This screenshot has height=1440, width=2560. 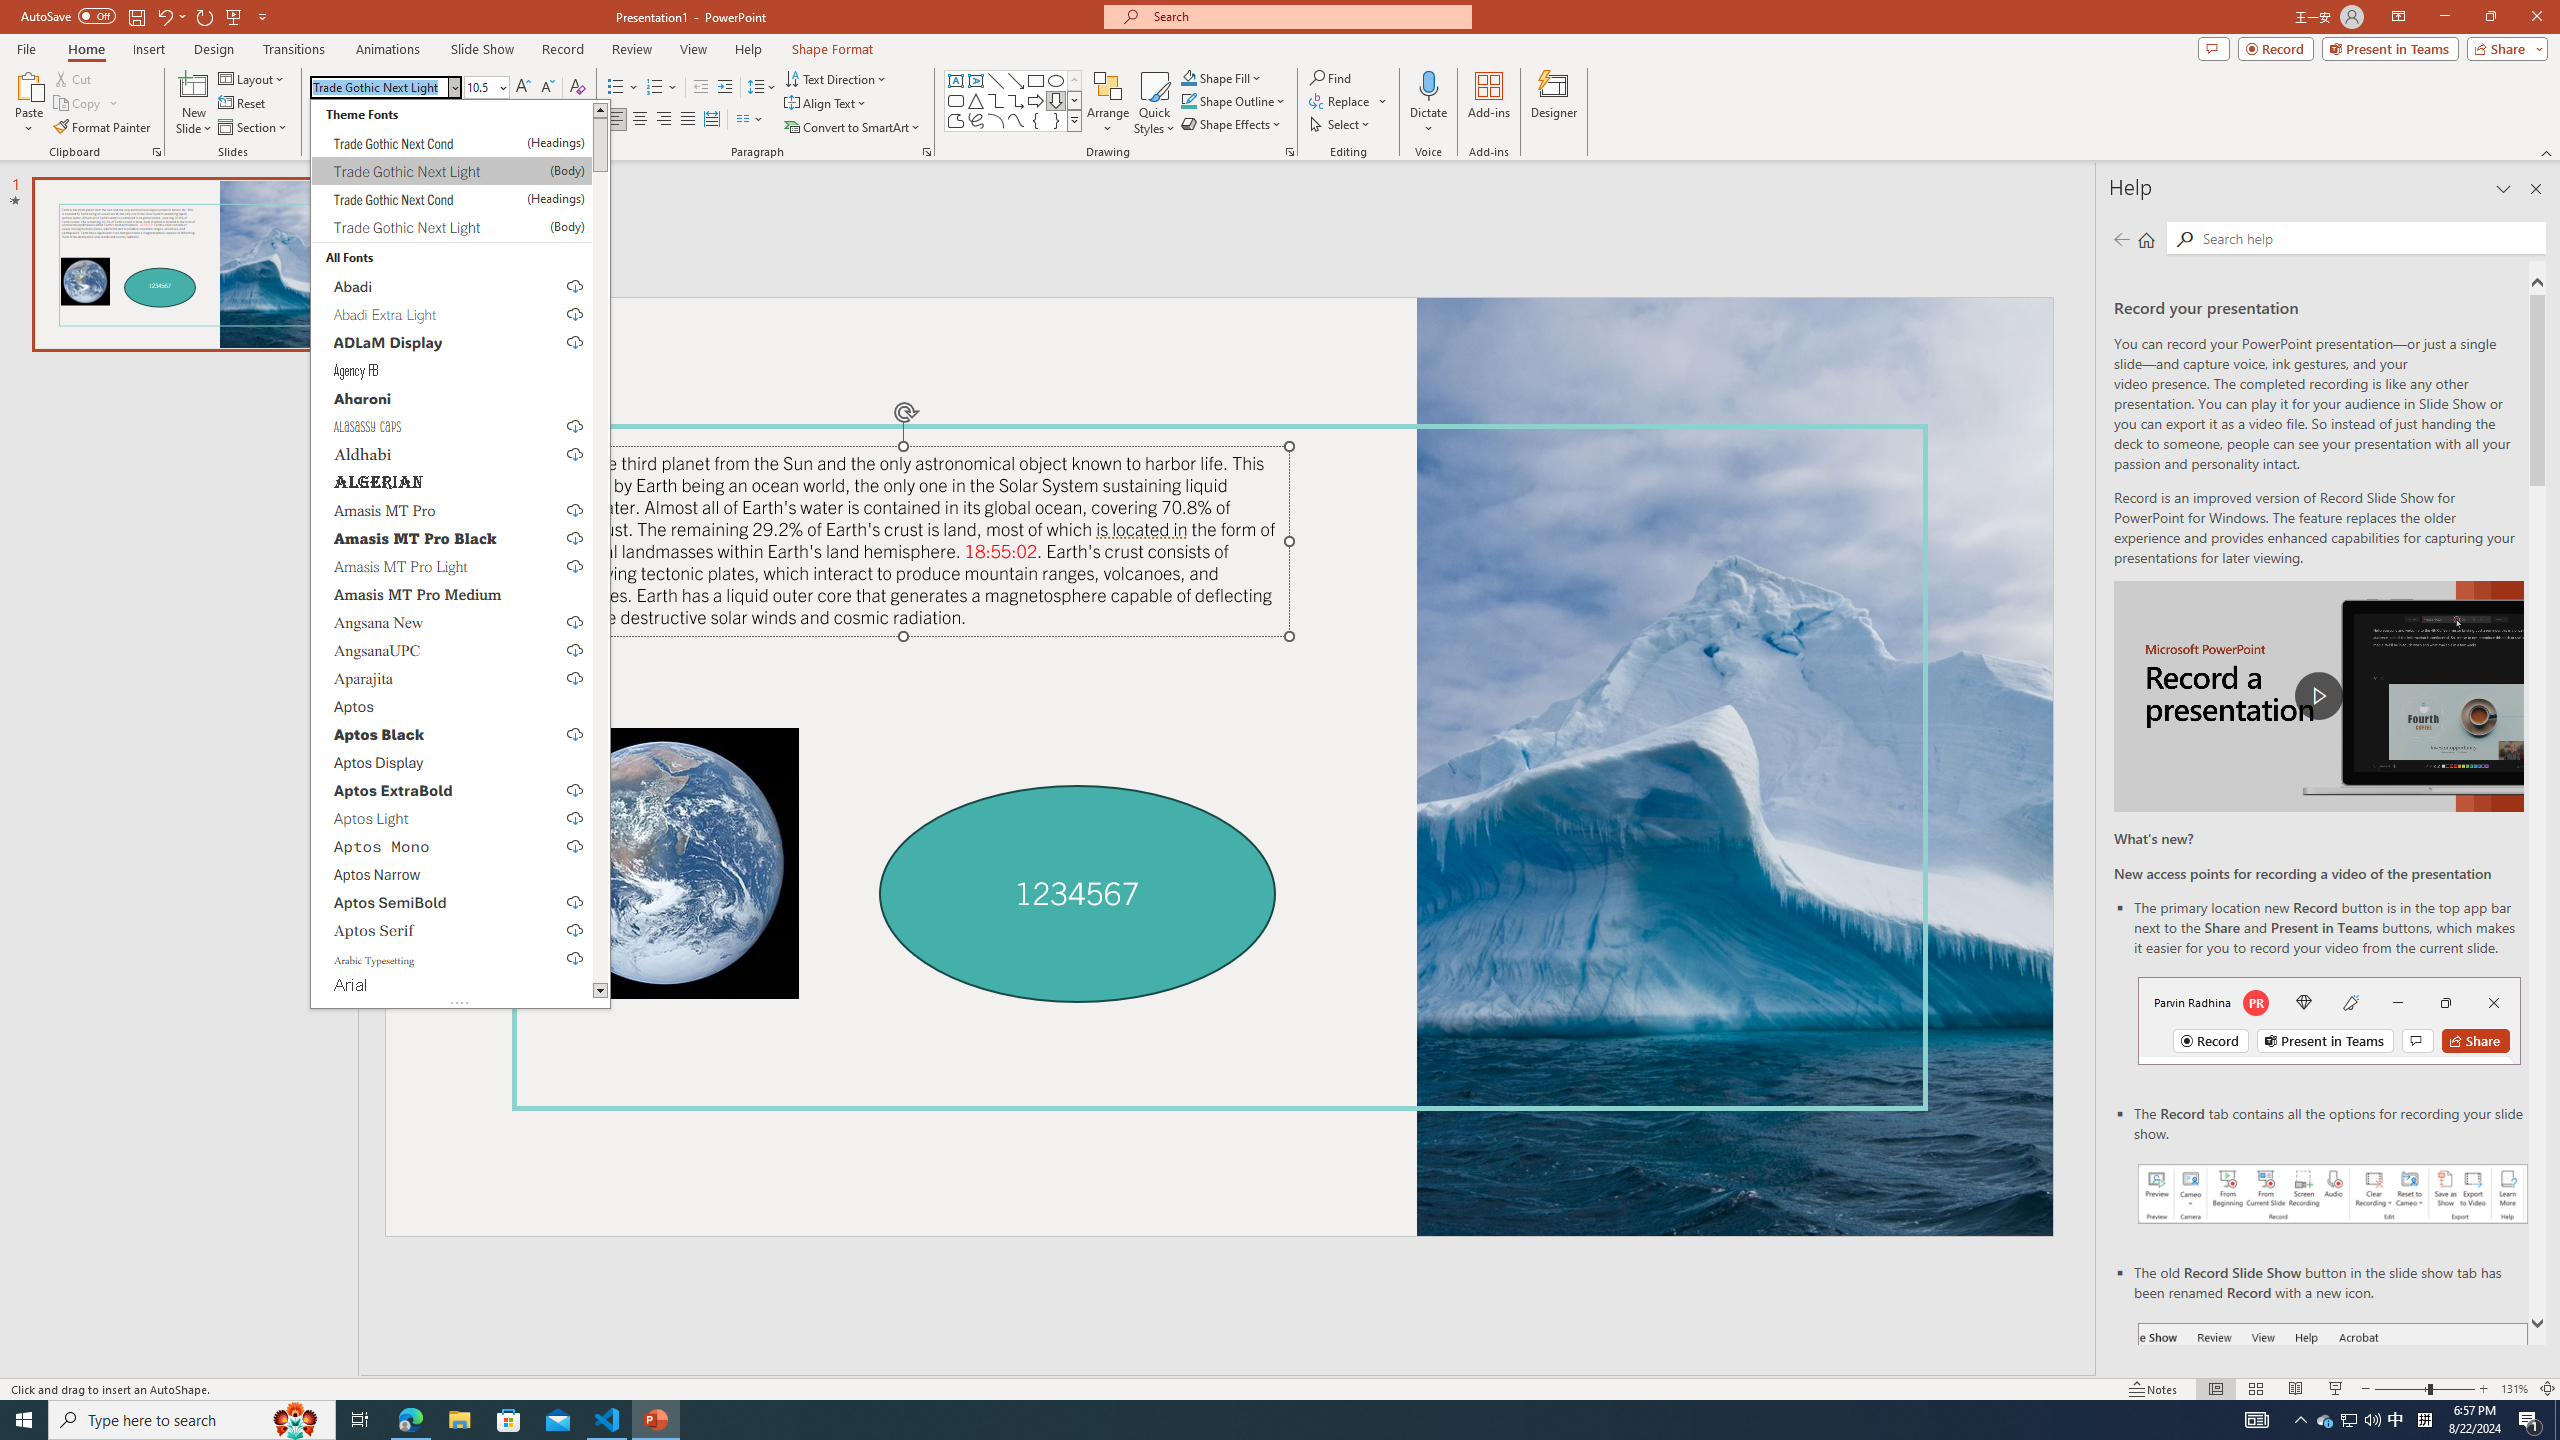 What do you see at coordinates (344, 120) in the screenshot?
I see `Italic` at bounding box center [344, 120].